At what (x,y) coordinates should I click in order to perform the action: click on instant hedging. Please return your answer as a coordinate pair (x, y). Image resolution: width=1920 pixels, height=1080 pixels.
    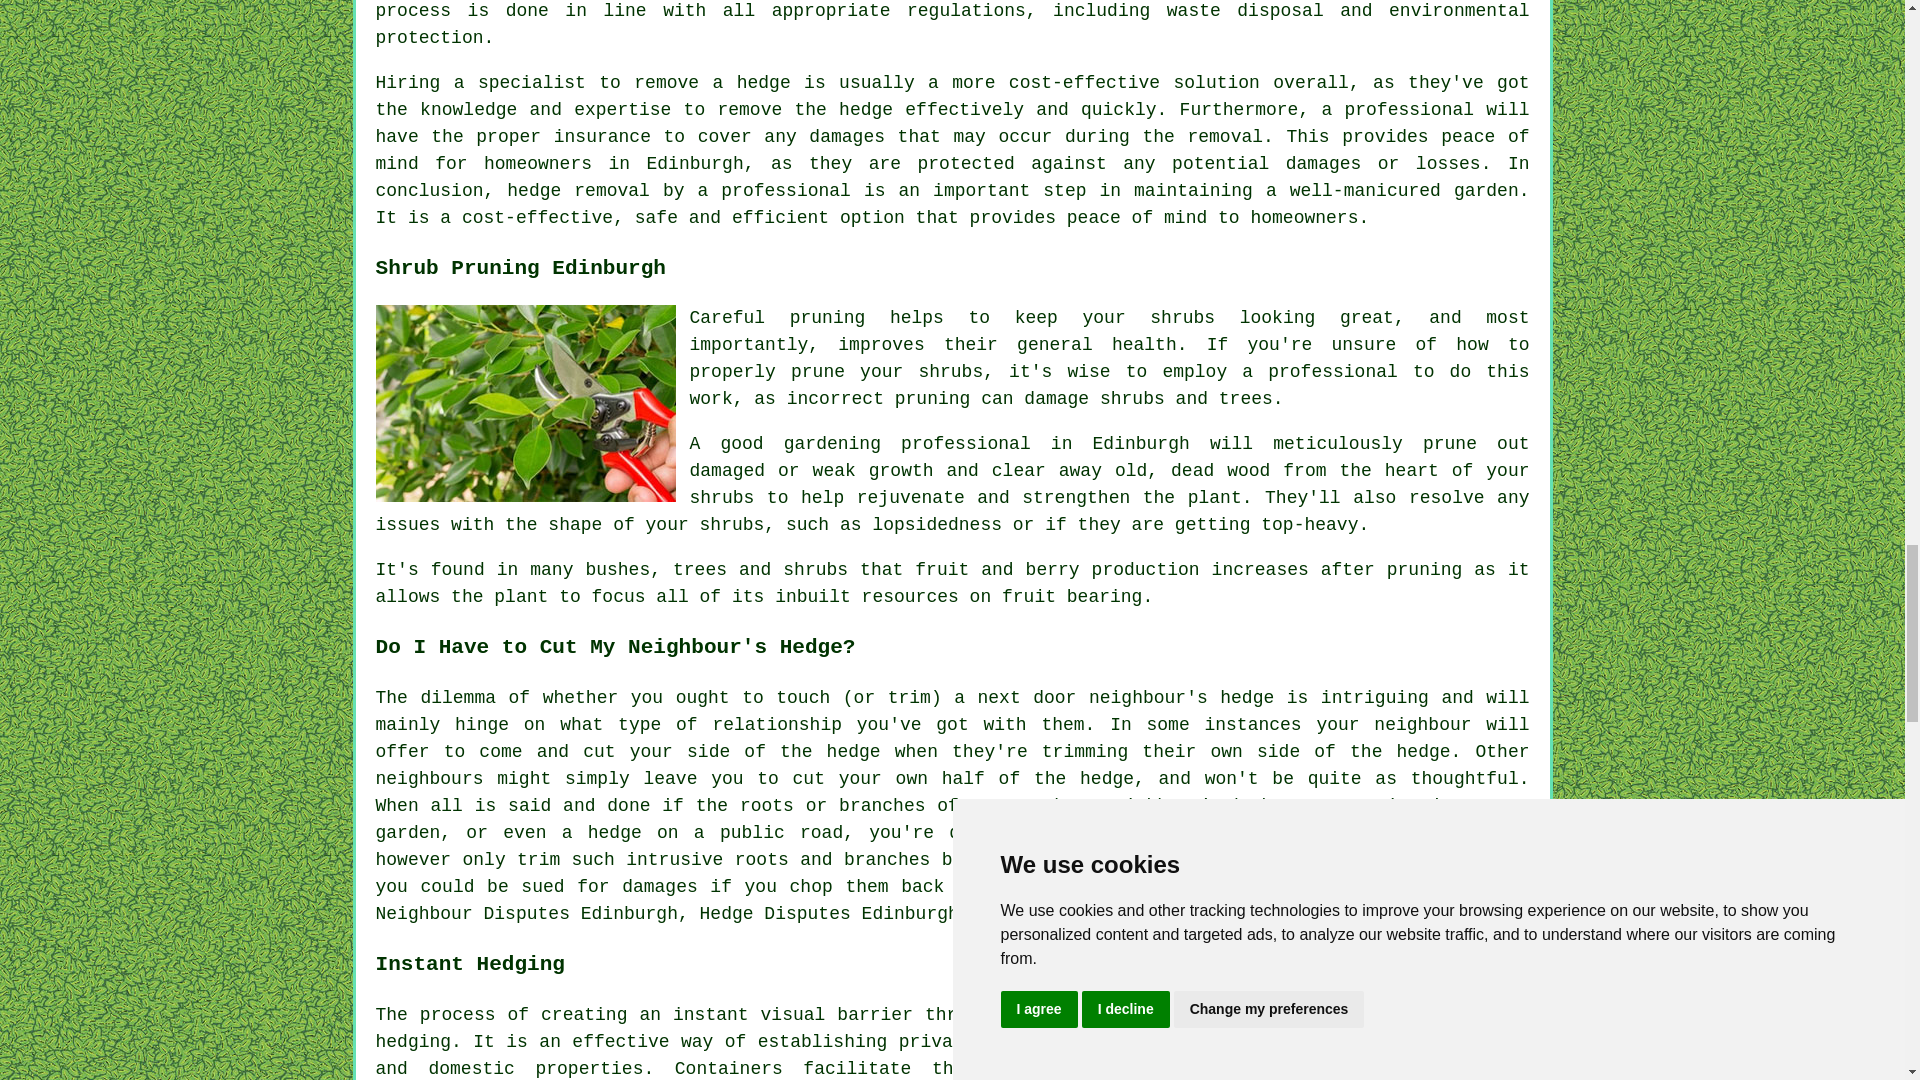
    Looking at the image, I should click on (1198, 1068).